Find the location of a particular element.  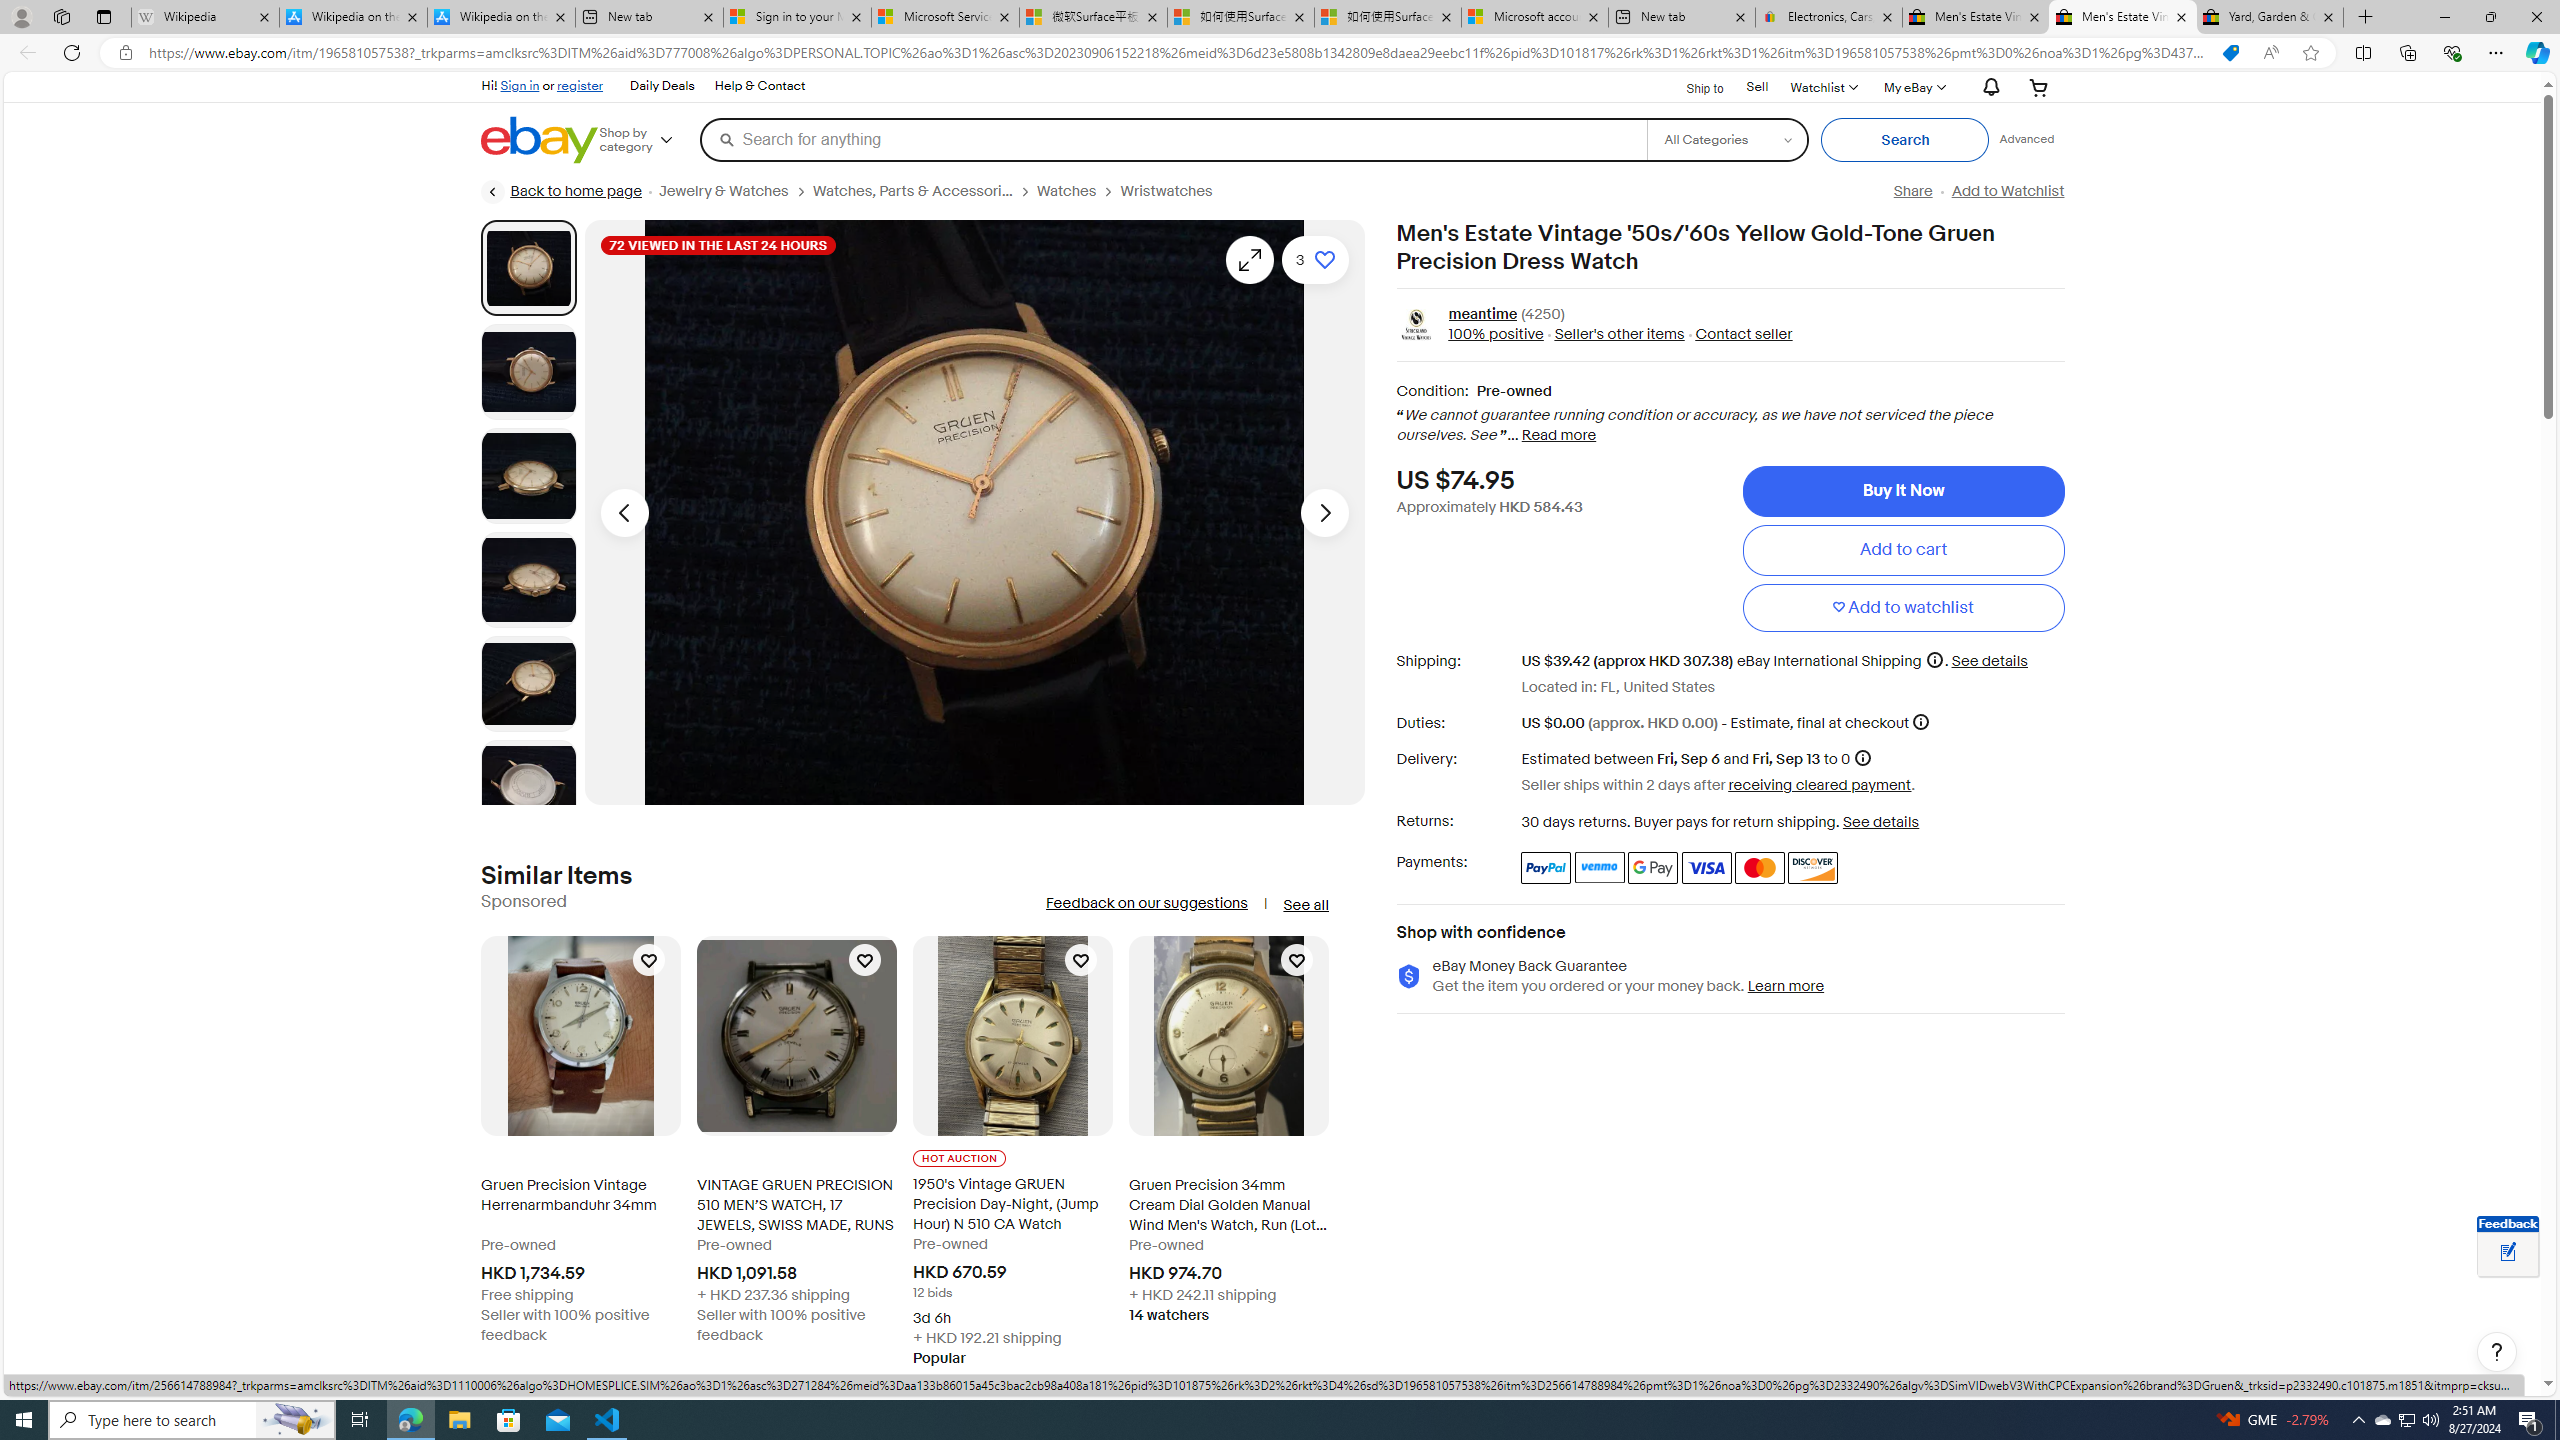

Visa is located at coordinates (1707, 868).